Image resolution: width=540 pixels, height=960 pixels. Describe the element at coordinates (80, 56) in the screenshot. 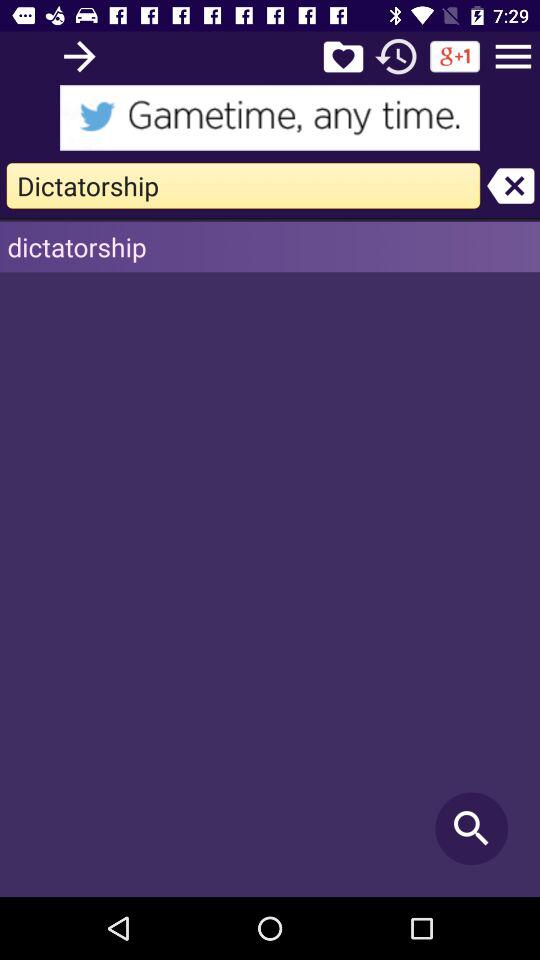

I see `search` at that location.